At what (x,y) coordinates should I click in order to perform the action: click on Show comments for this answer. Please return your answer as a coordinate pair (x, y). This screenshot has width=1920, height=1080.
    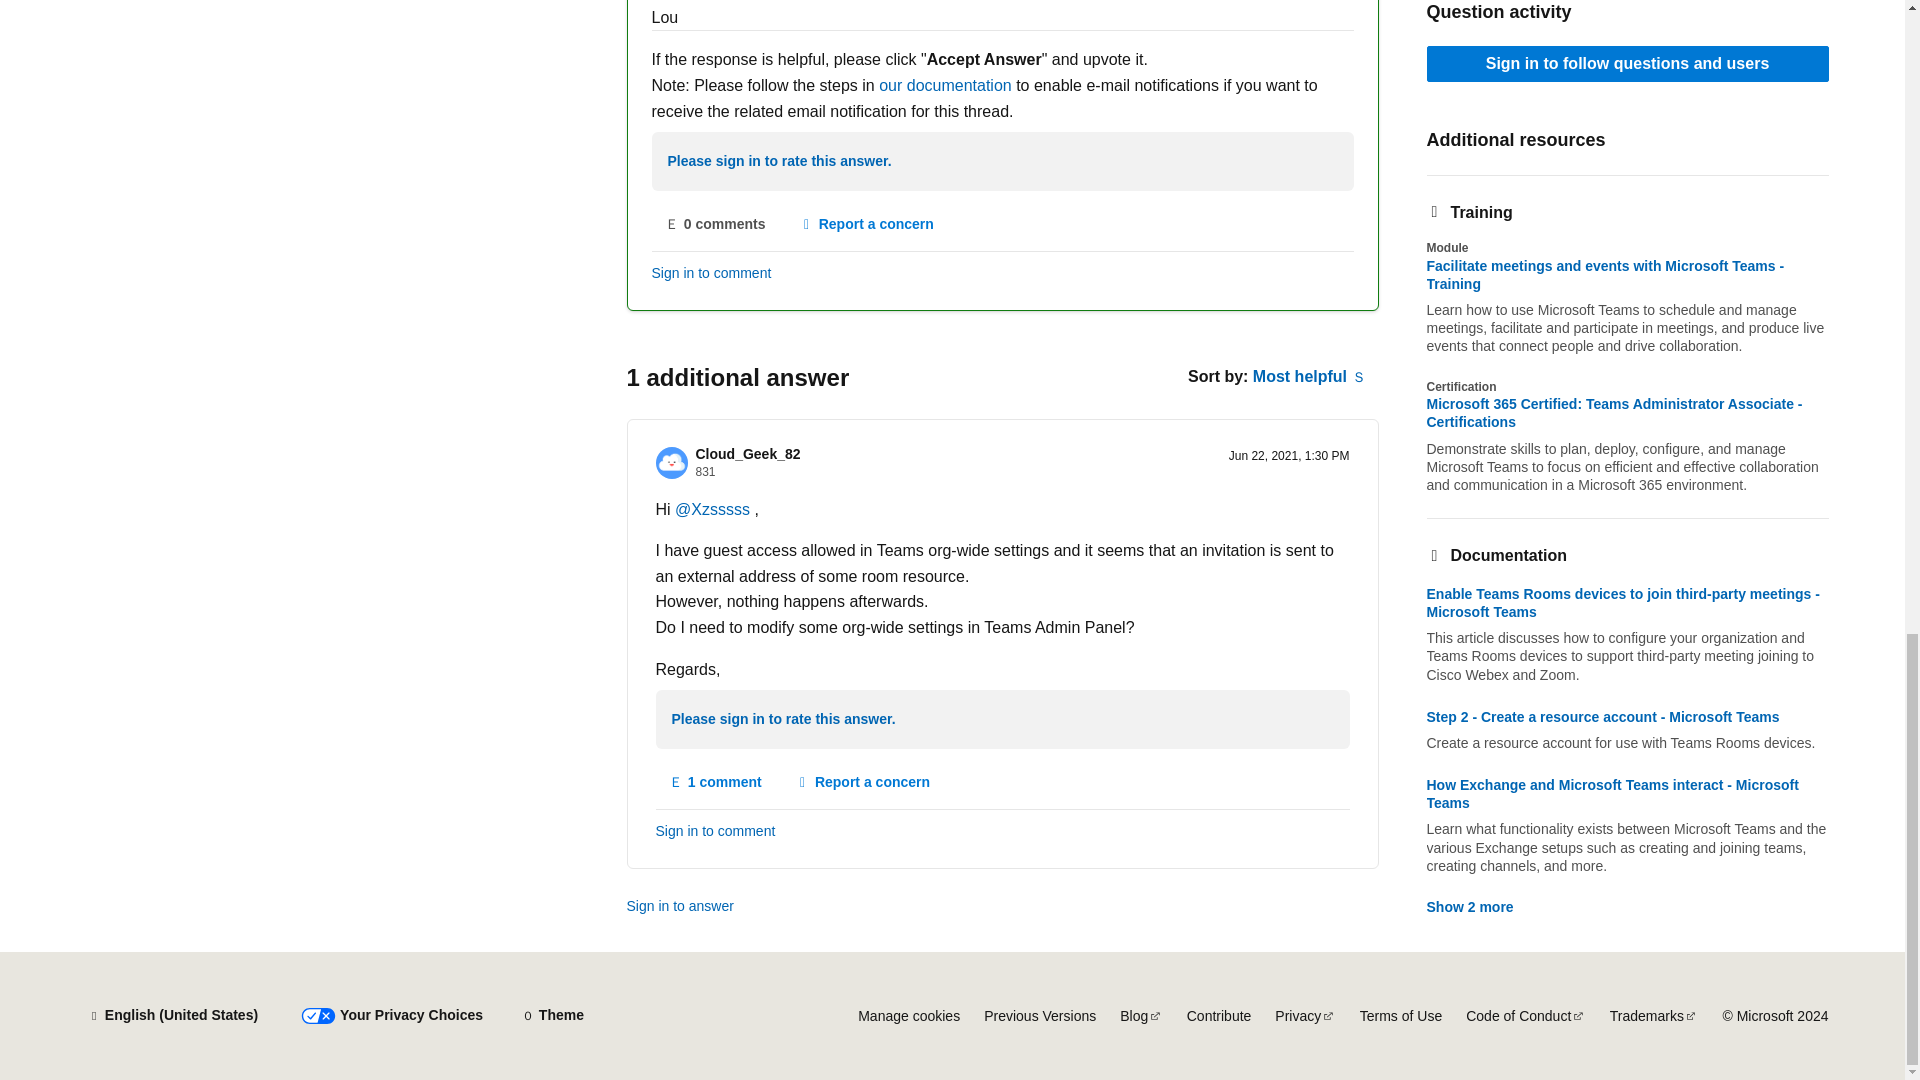
    Looking at the image, I should click on (716, 782).